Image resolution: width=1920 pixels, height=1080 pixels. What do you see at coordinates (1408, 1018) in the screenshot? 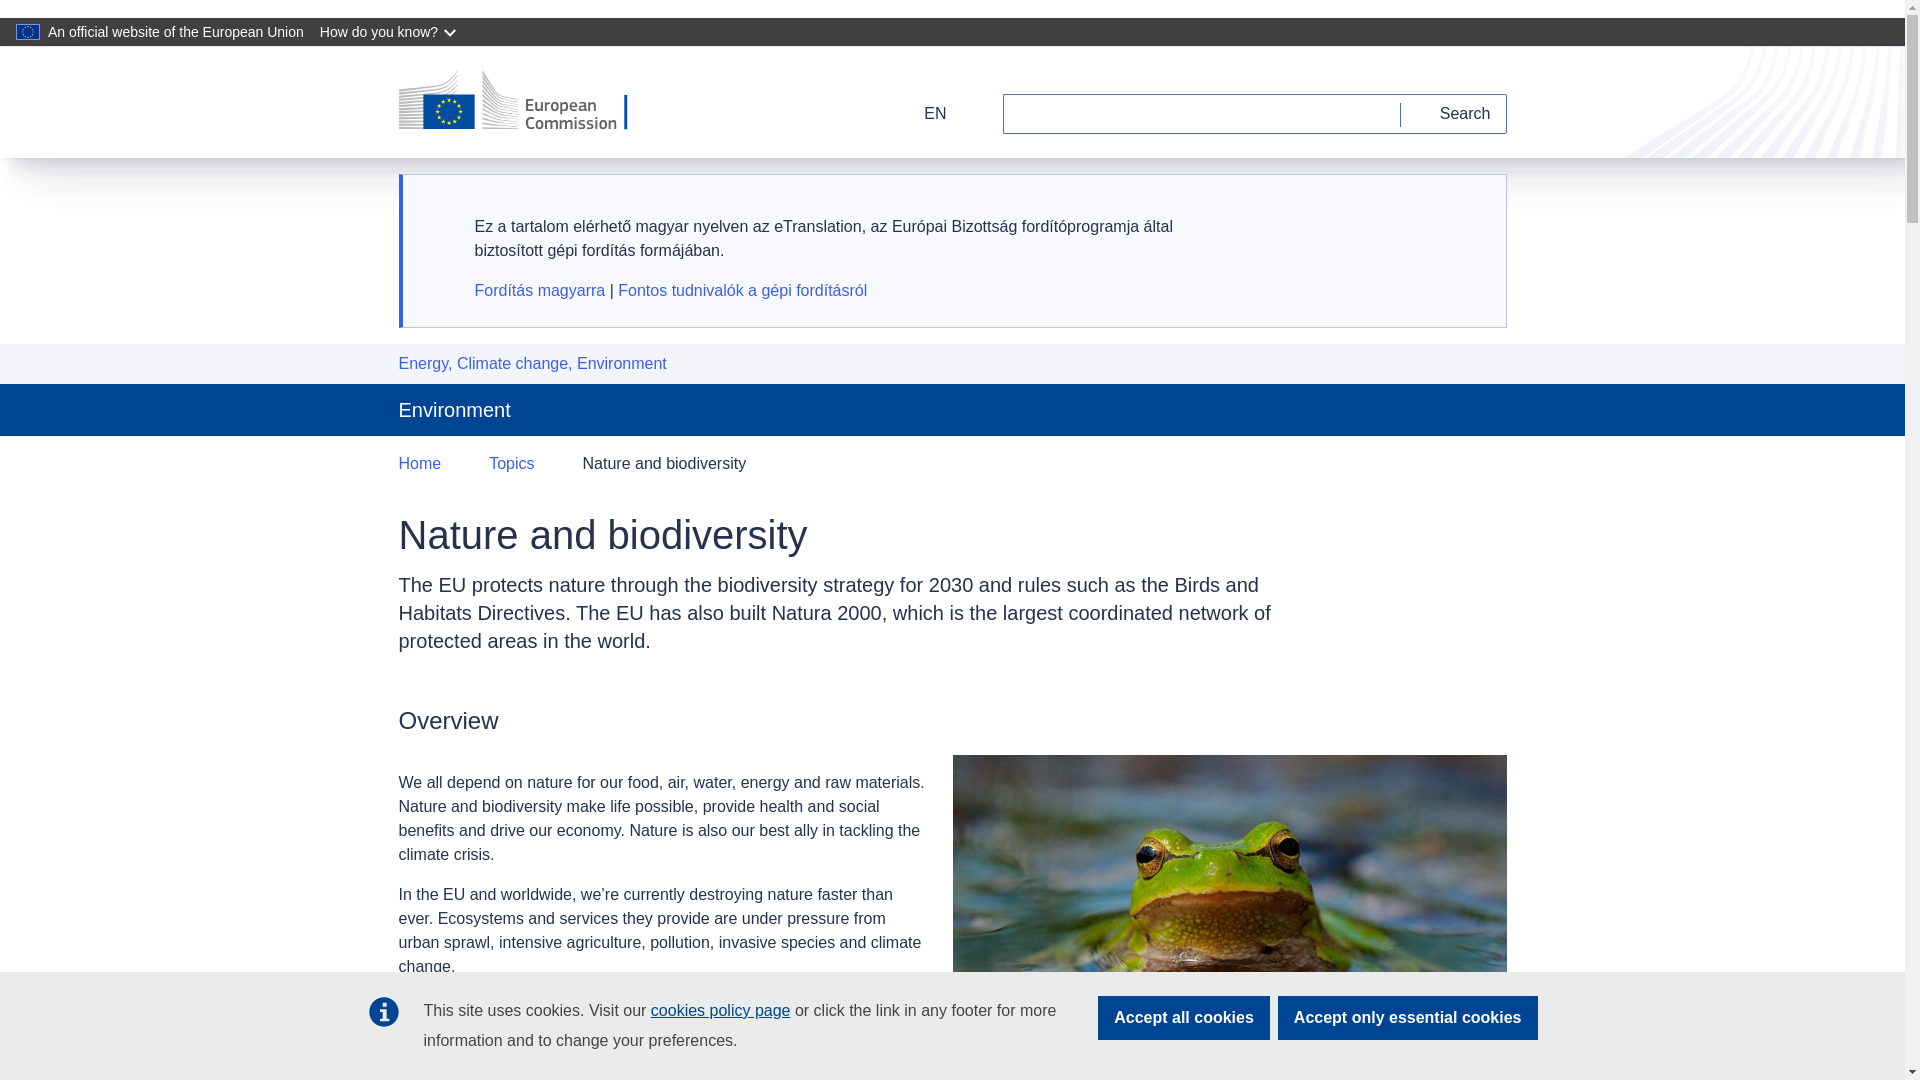
I see `Accept only essential cookies` at bounding box center [1408, 1018].